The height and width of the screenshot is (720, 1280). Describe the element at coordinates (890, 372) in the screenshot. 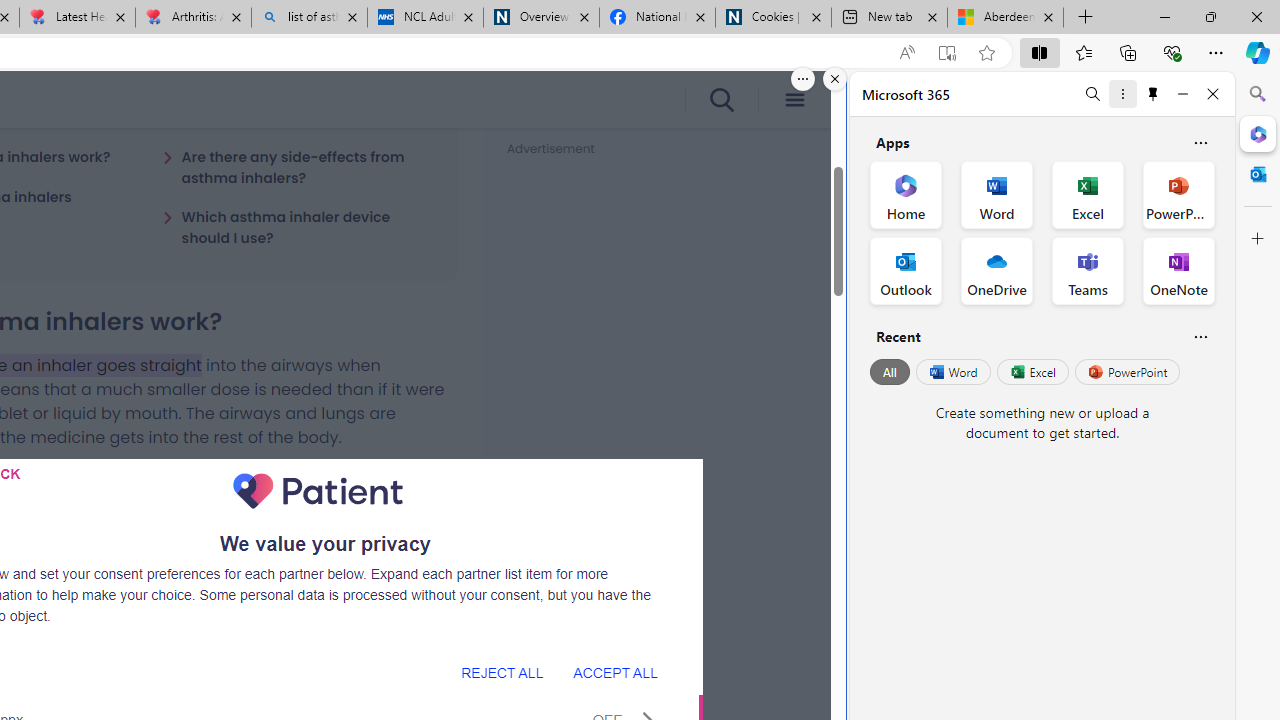

I see `All` at that location.